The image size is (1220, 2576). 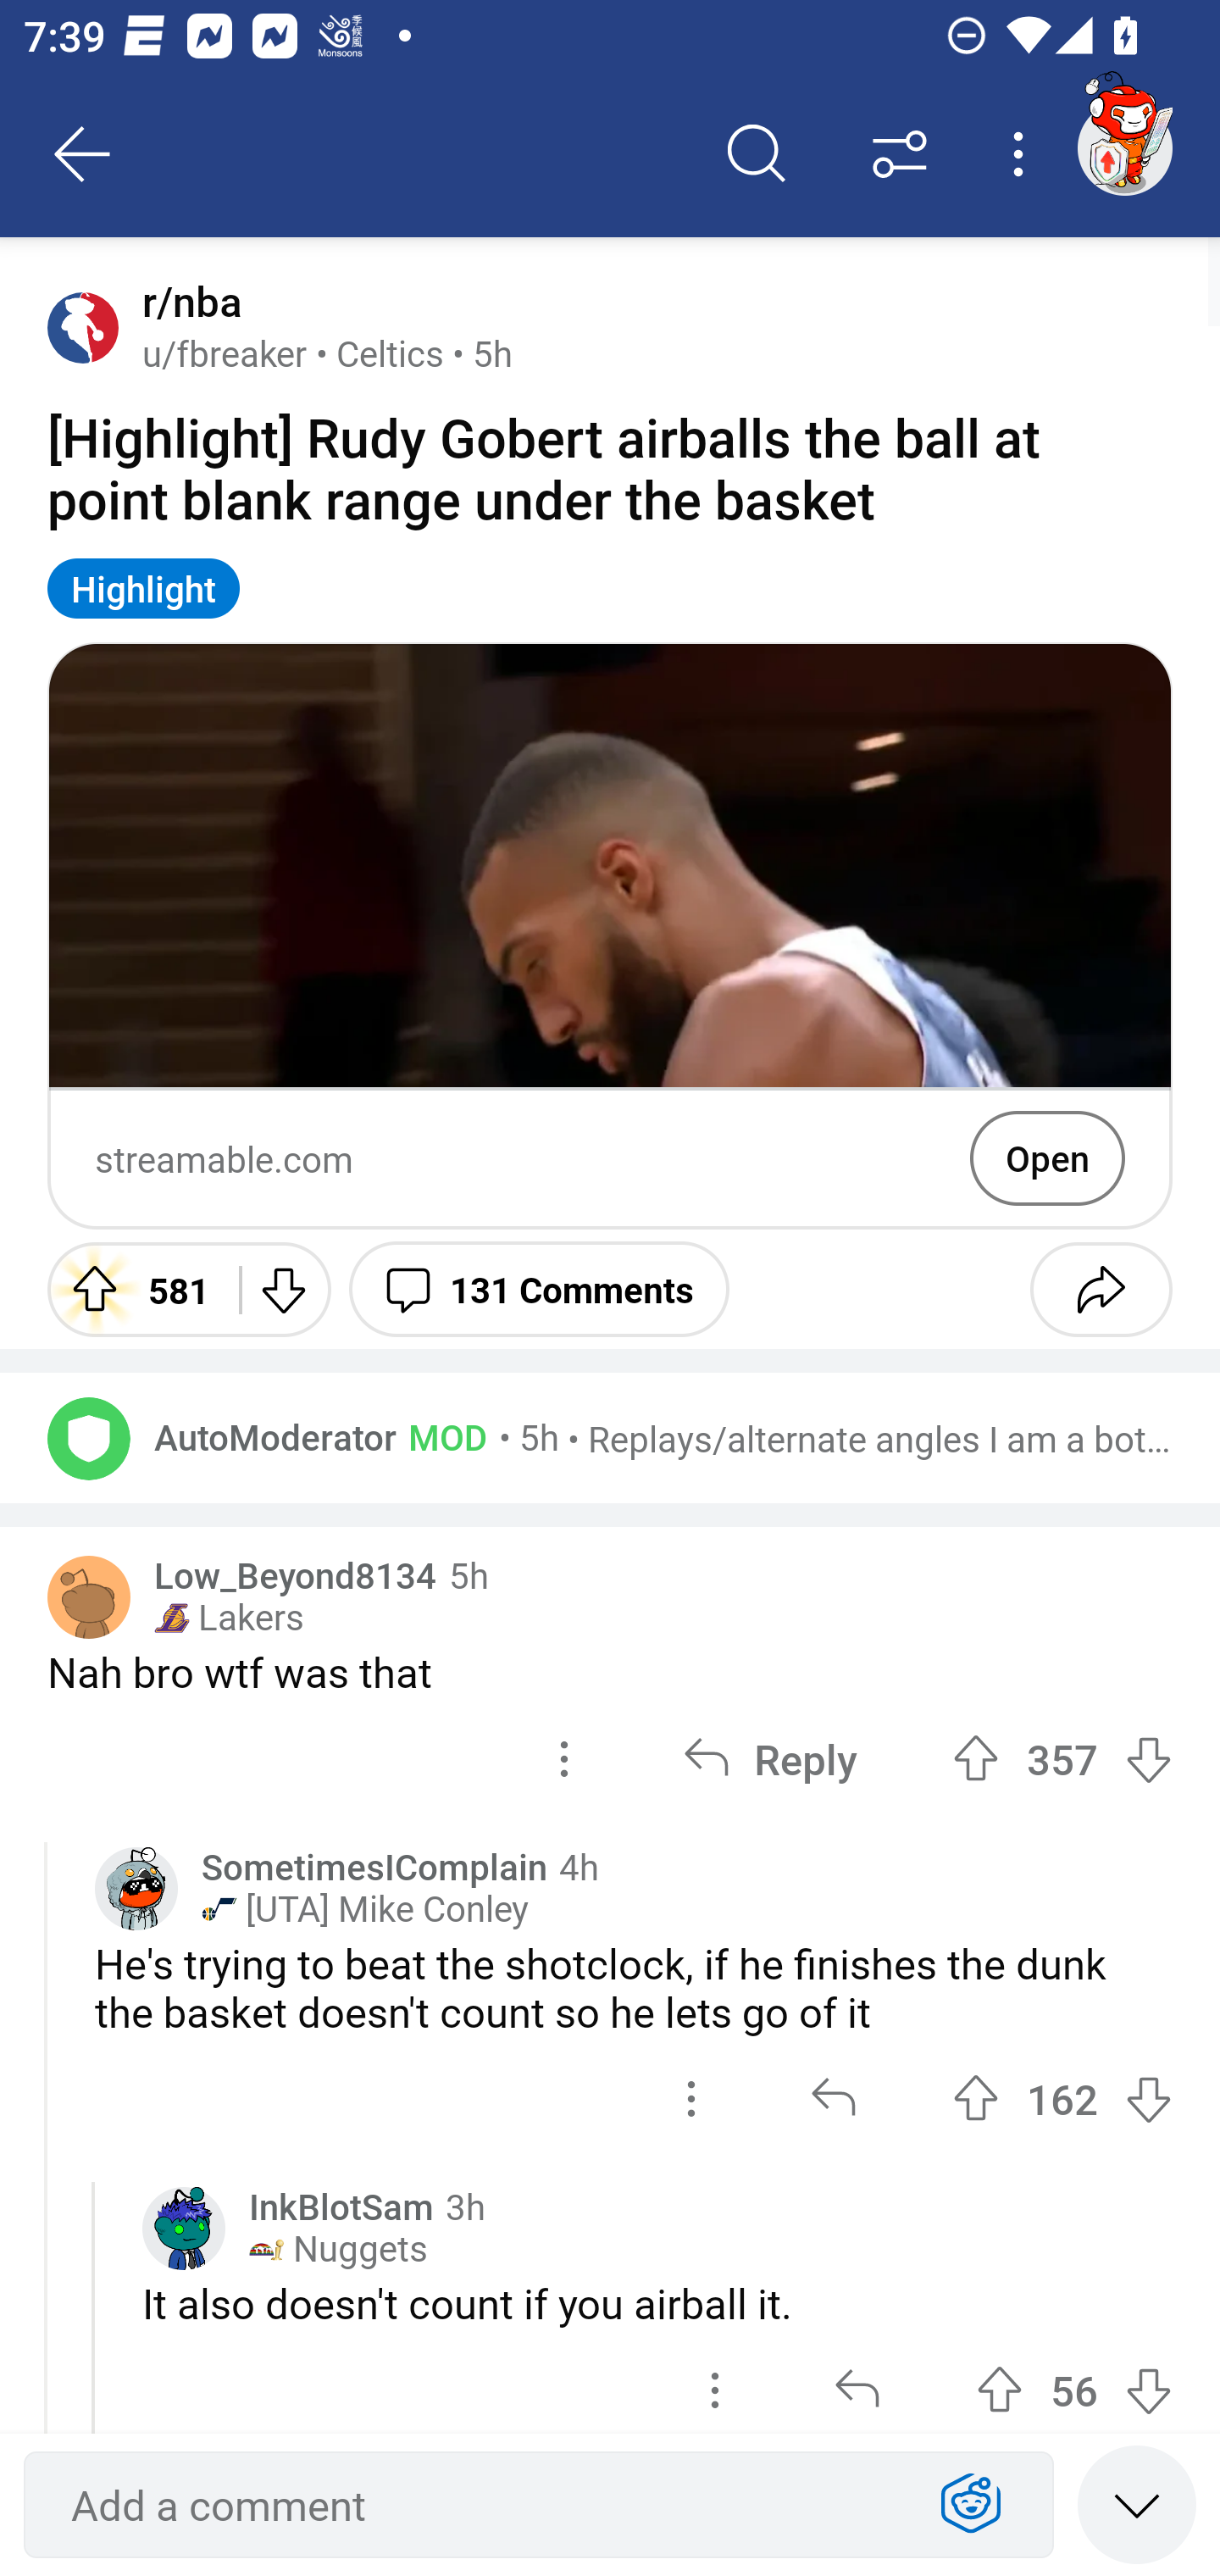 I want to click on TestAppium002 account, so click(x=1124, y=147).